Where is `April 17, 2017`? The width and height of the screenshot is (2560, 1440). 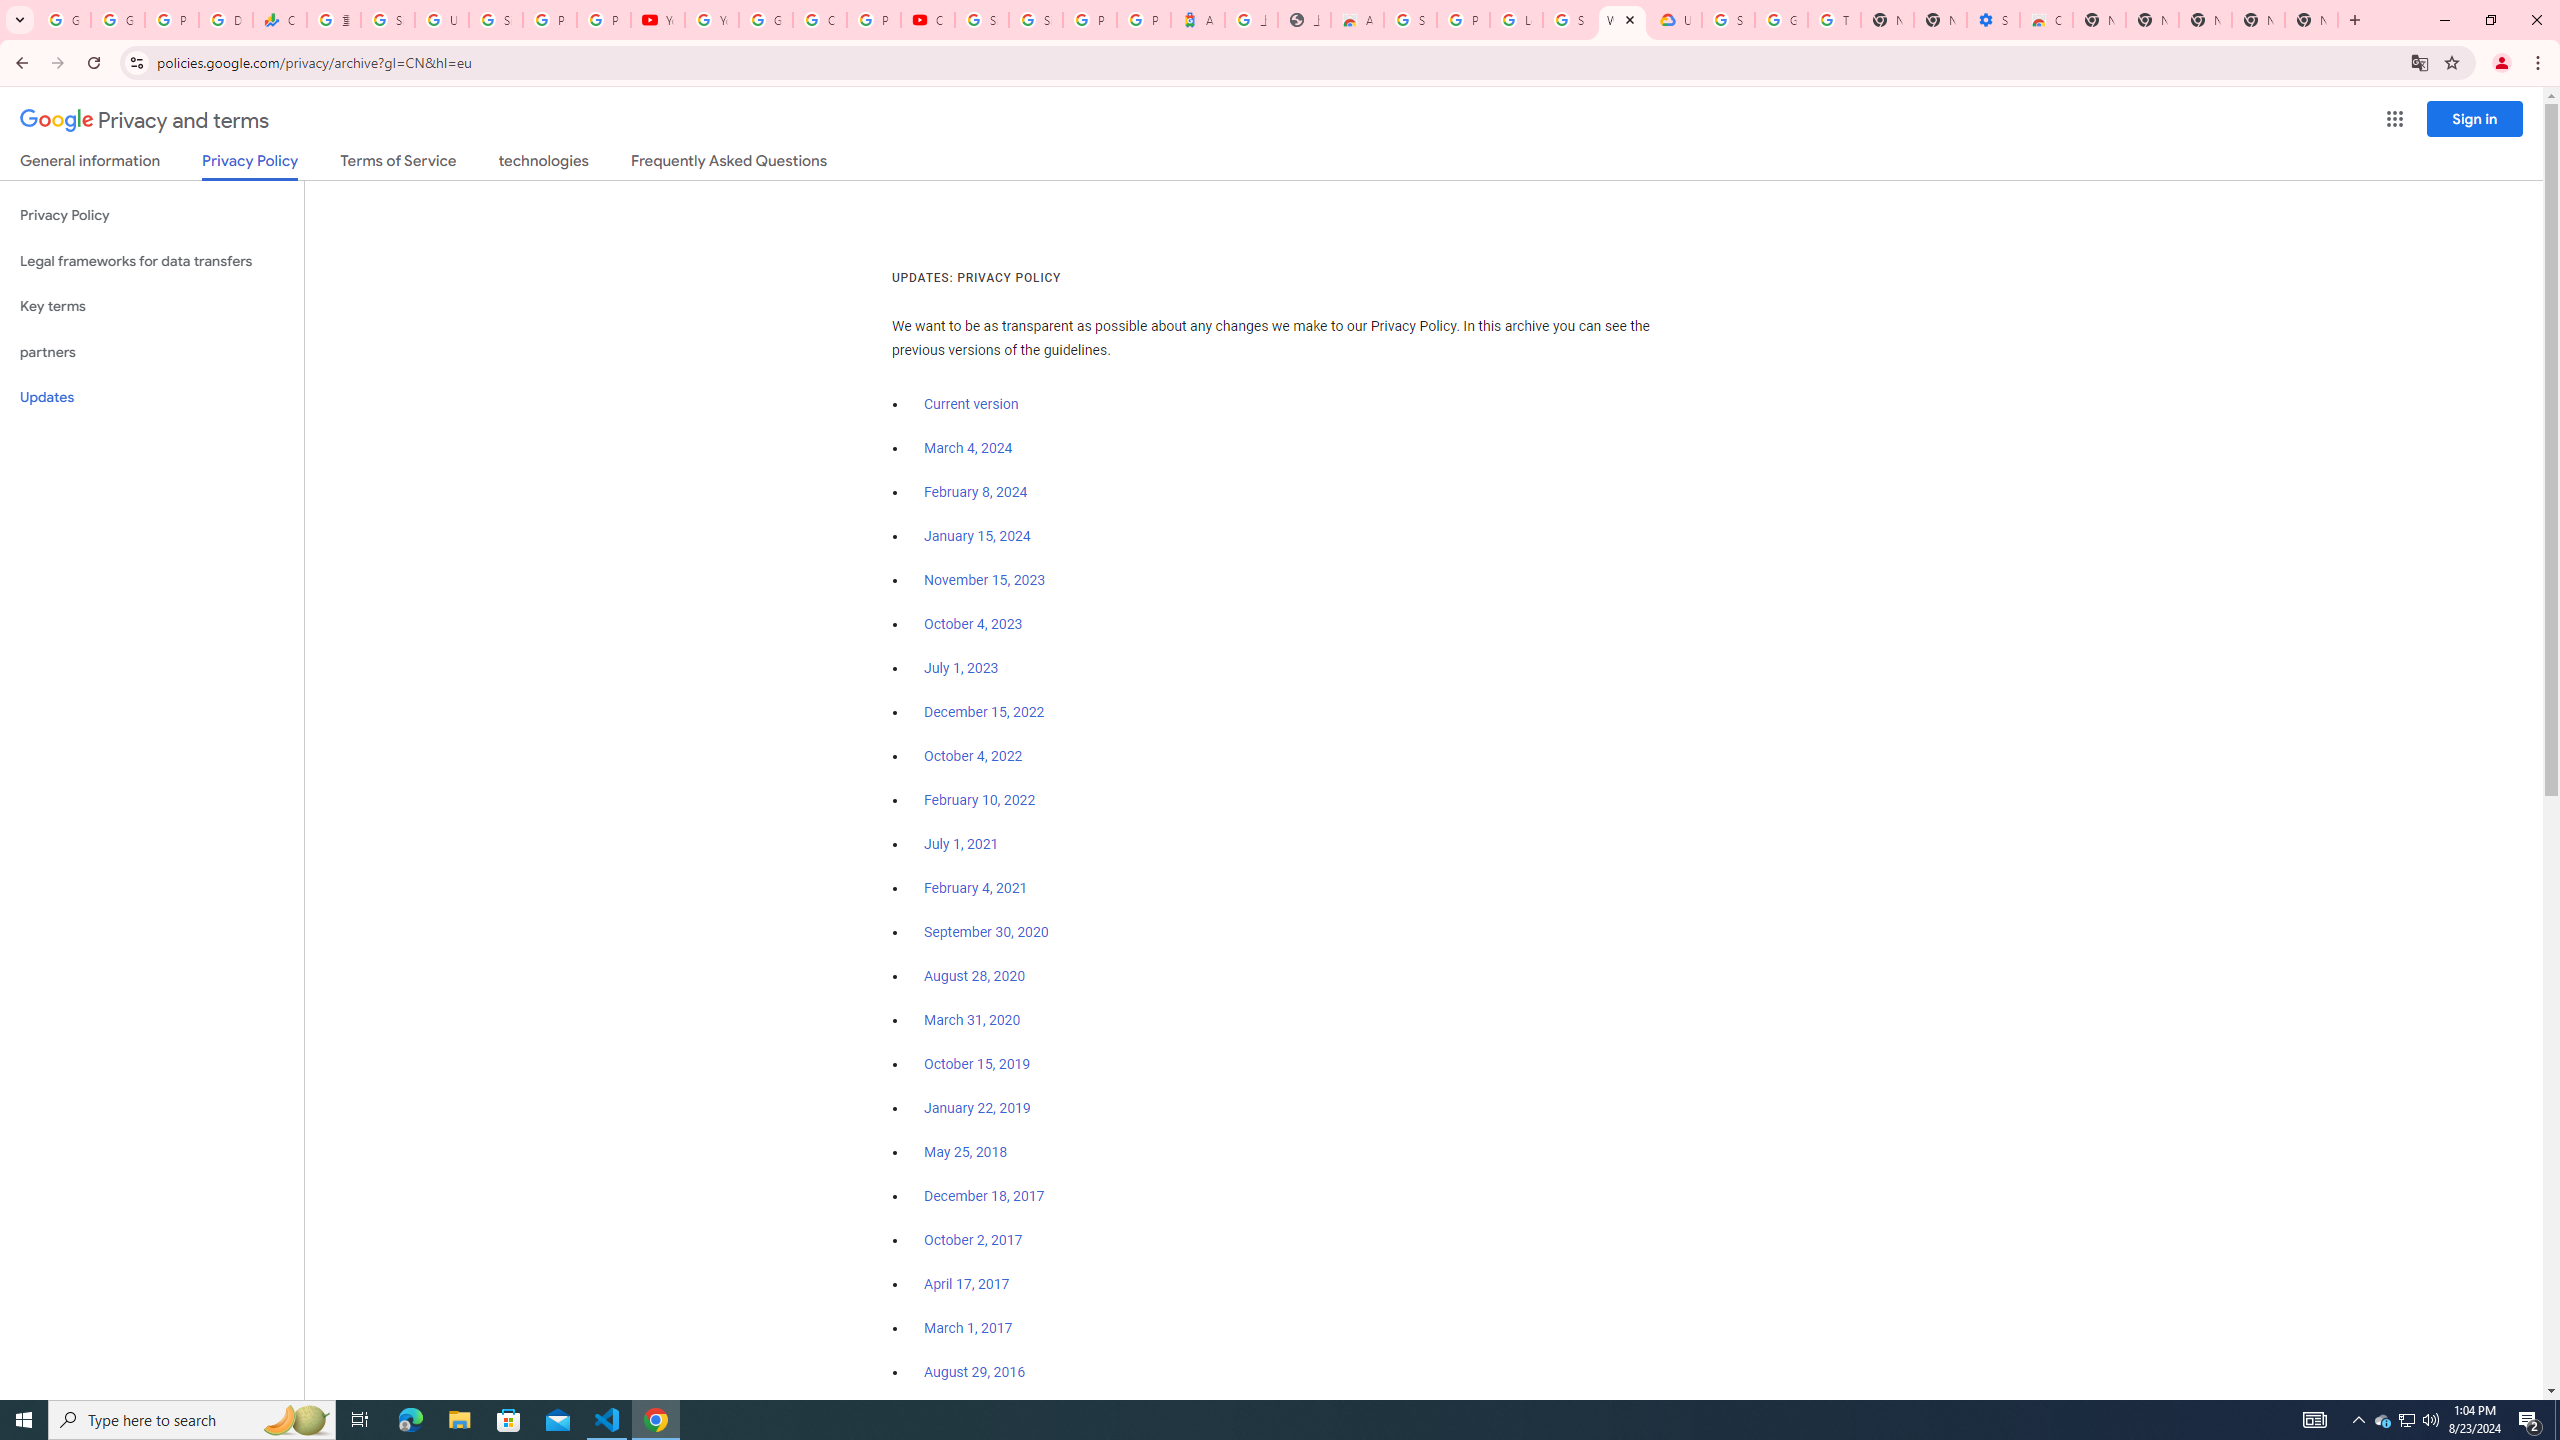
April 17, 2017 is located at coordinates (968, 1284).